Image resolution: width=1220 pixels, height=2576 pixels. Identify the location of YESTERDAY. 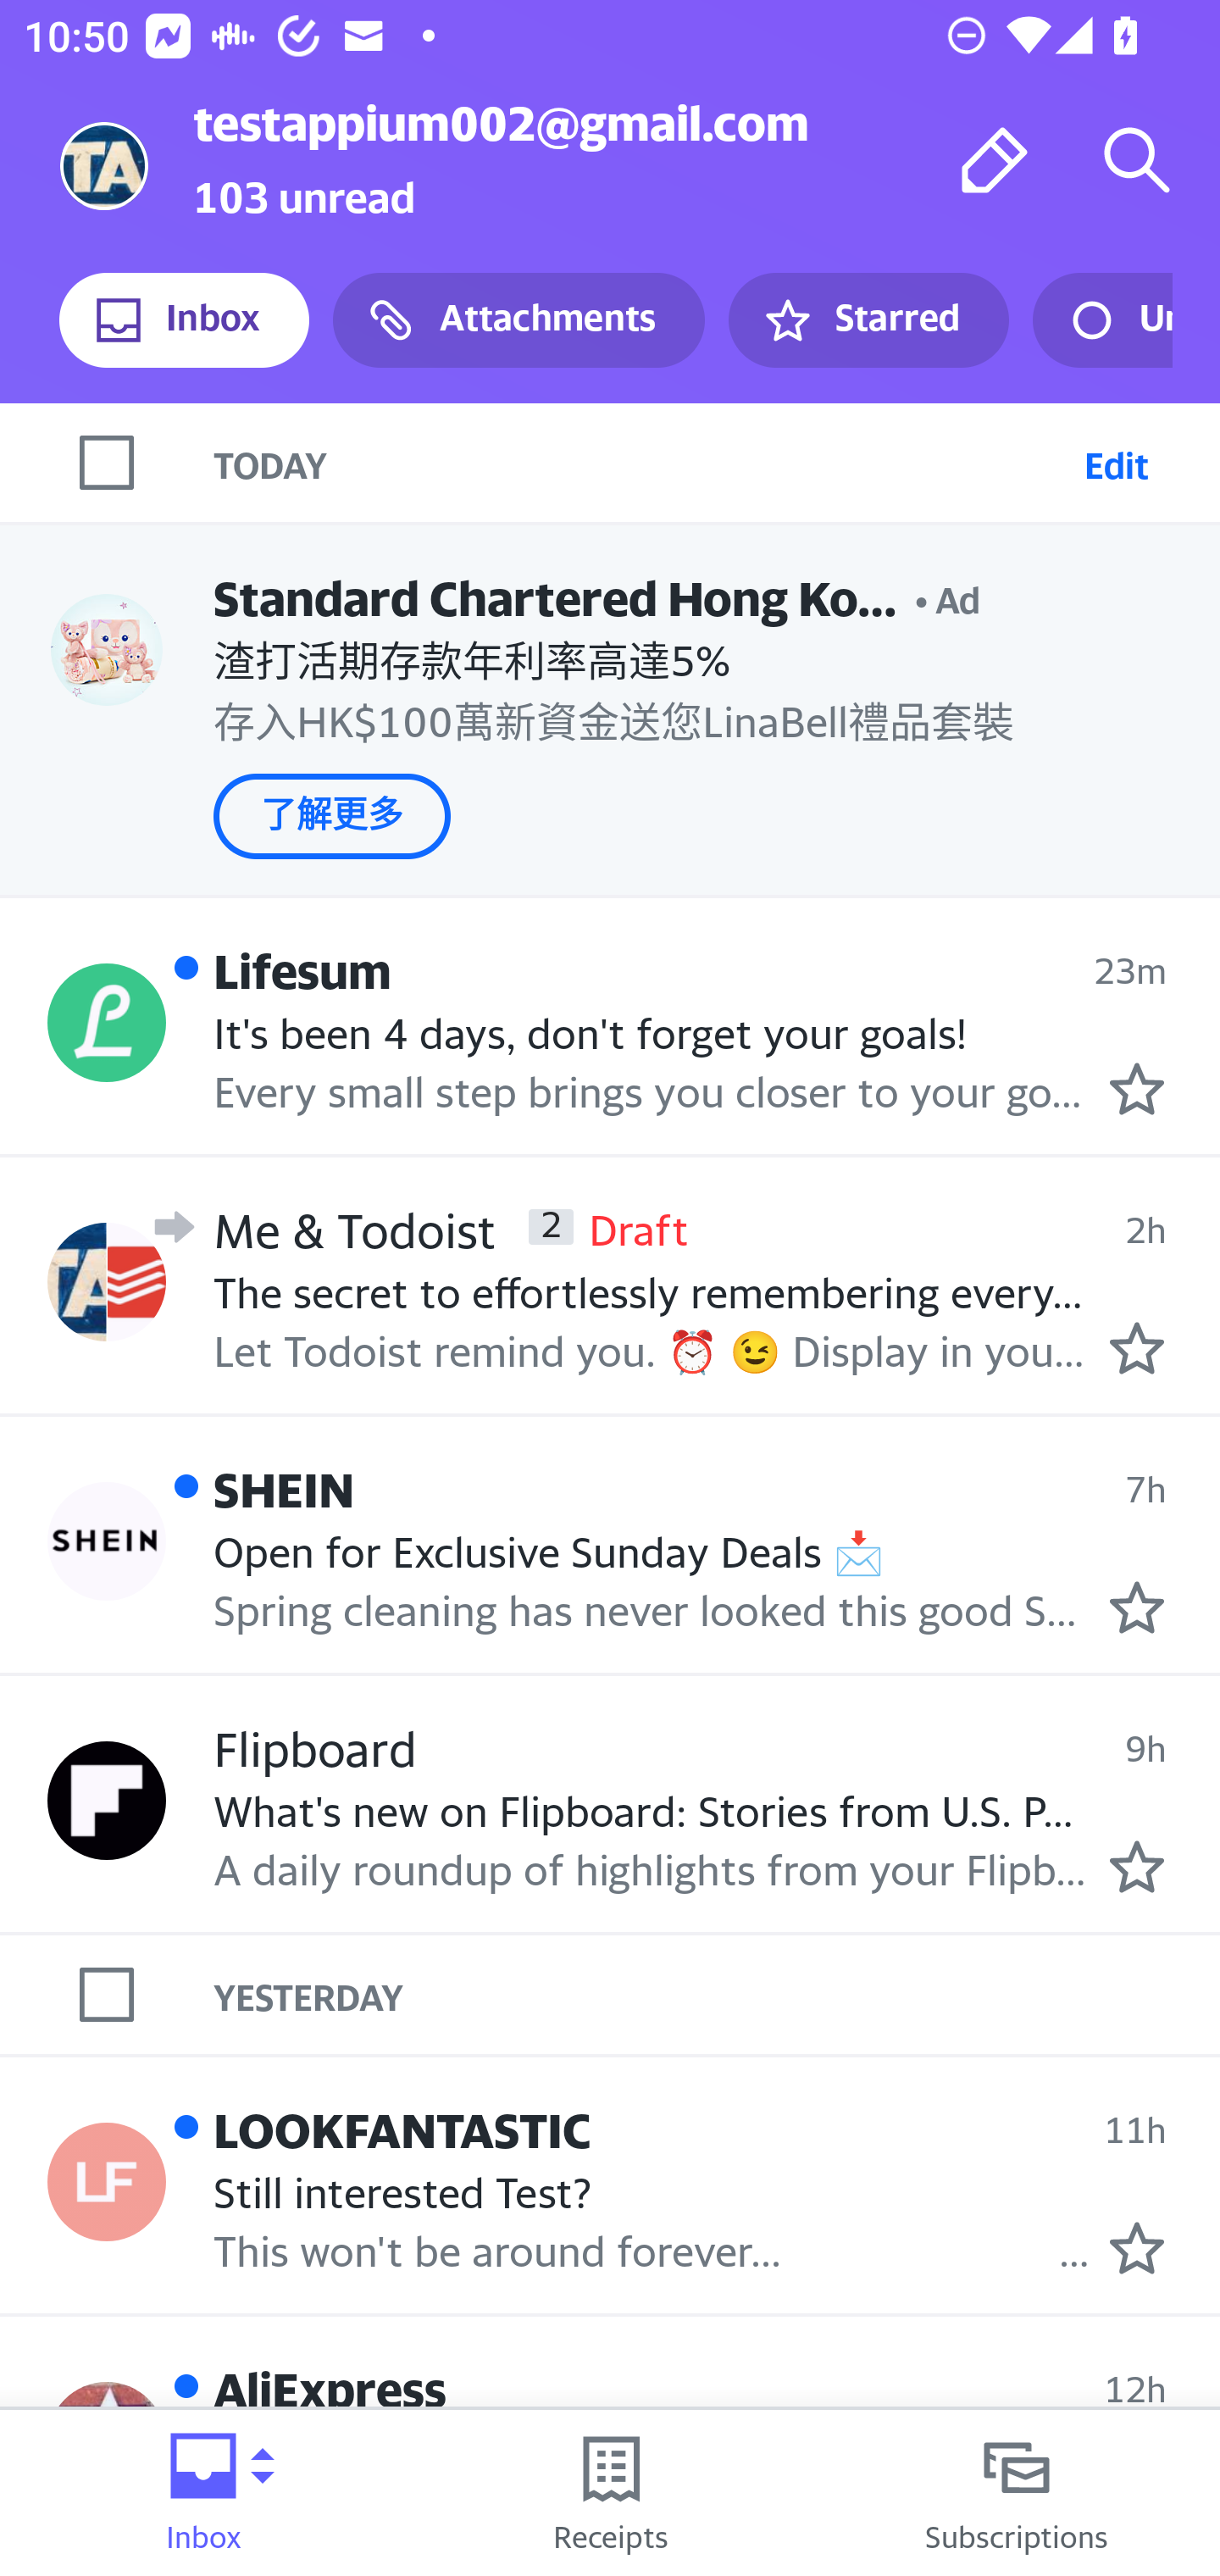
(717, 1995).